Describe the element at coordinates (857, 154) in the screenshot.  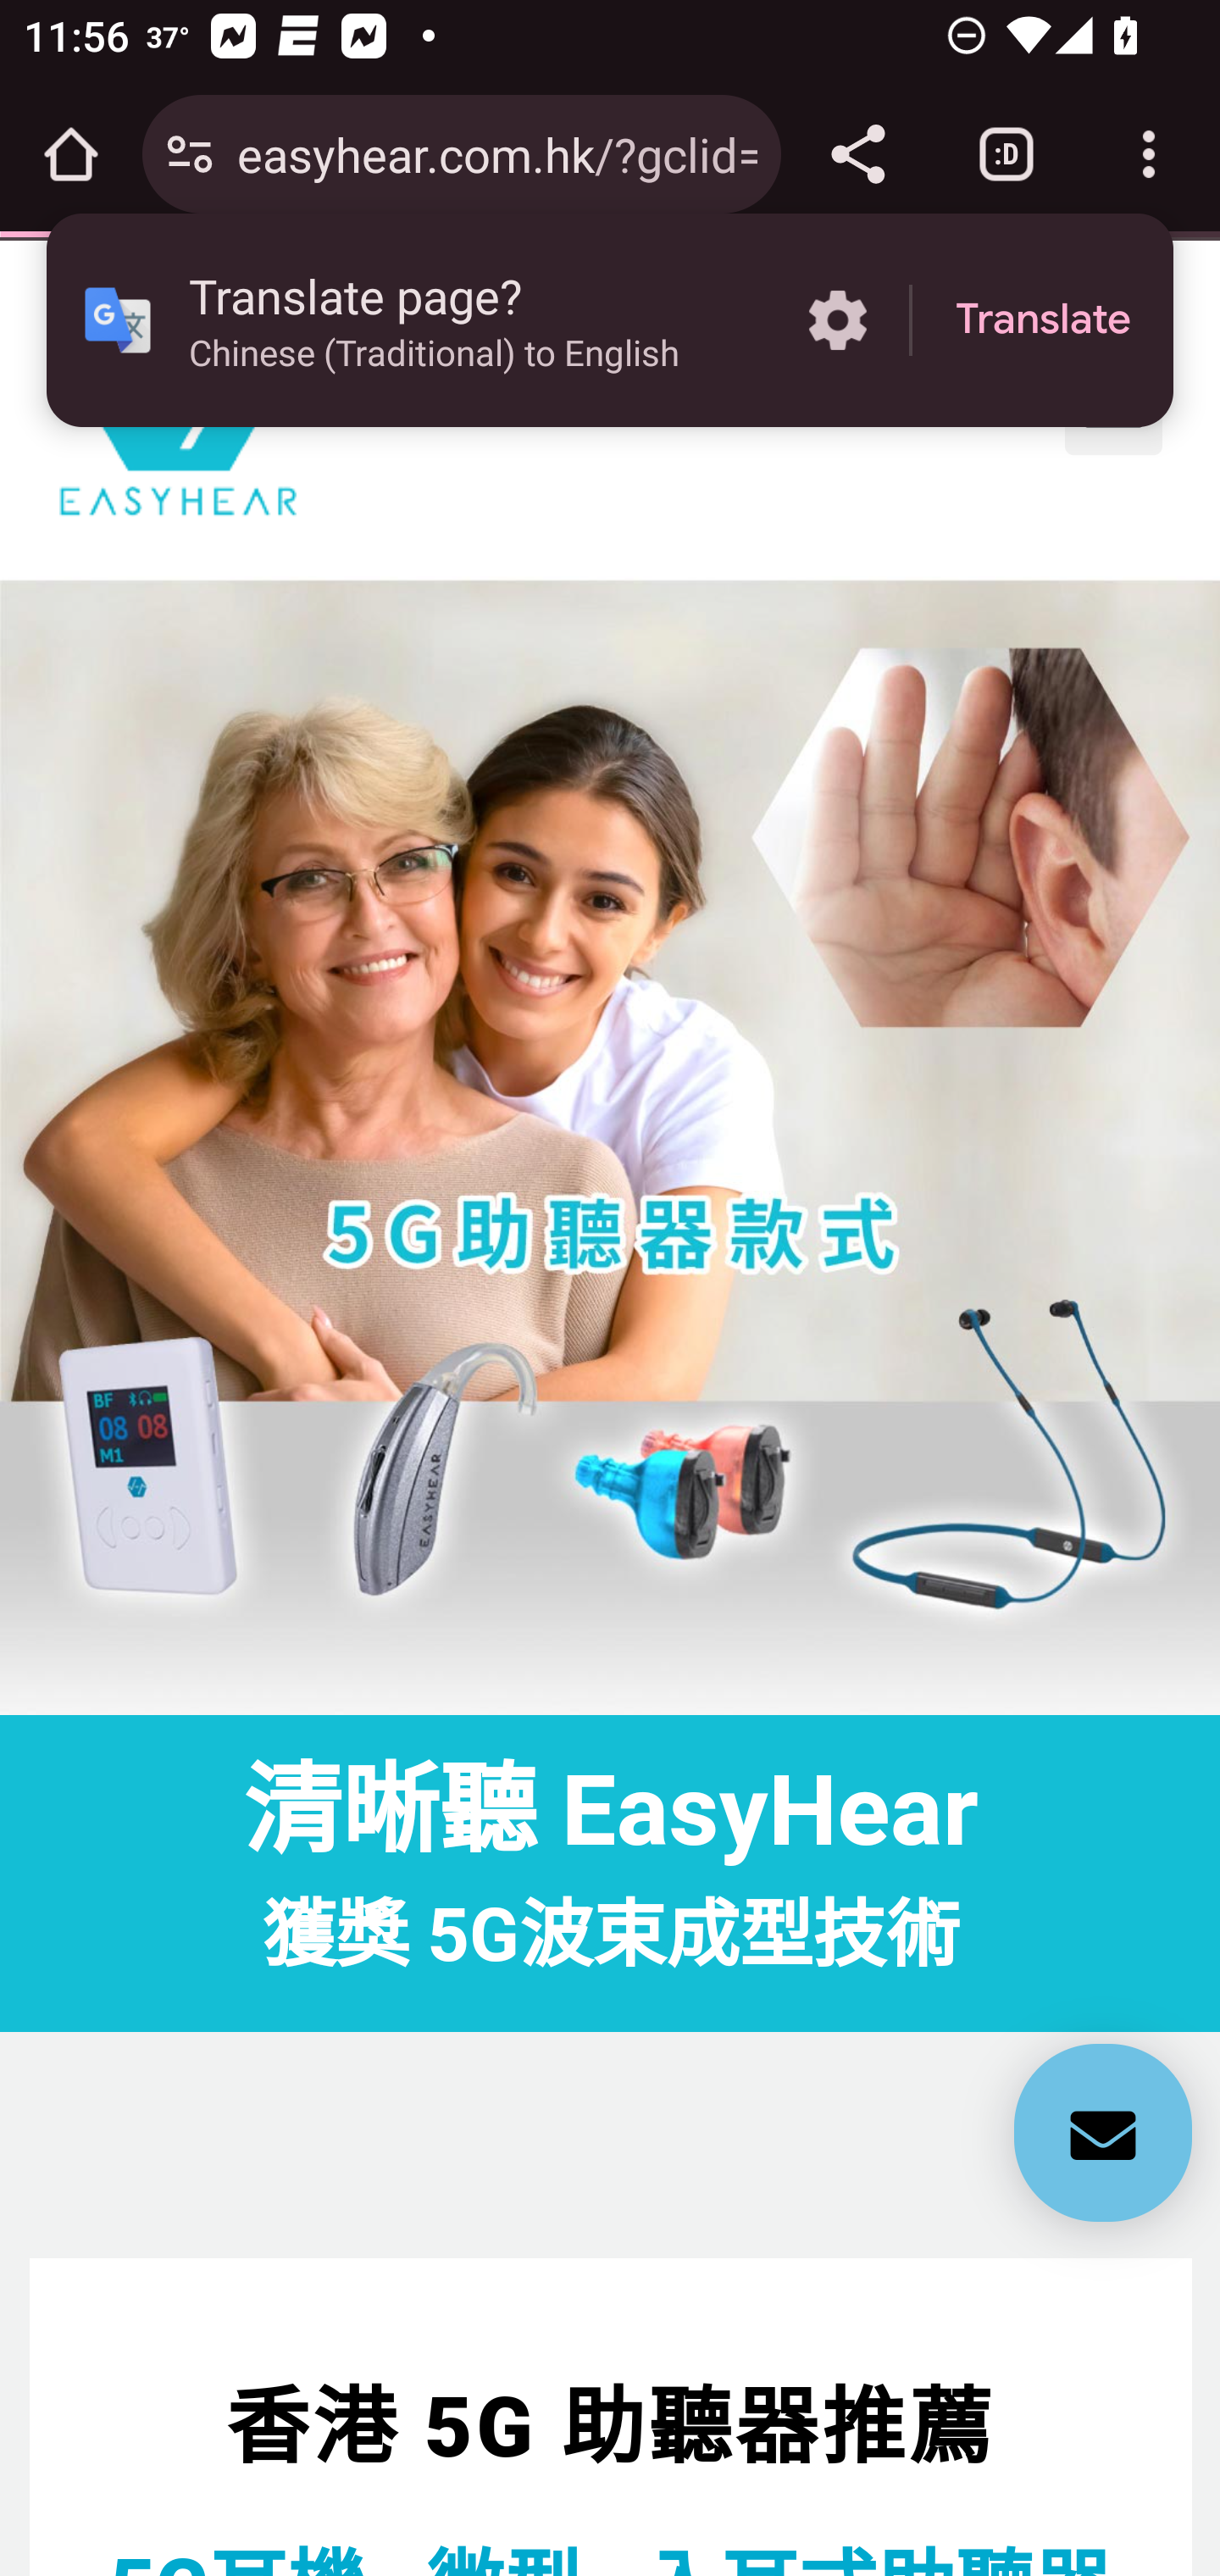
I see `Share` at that location.